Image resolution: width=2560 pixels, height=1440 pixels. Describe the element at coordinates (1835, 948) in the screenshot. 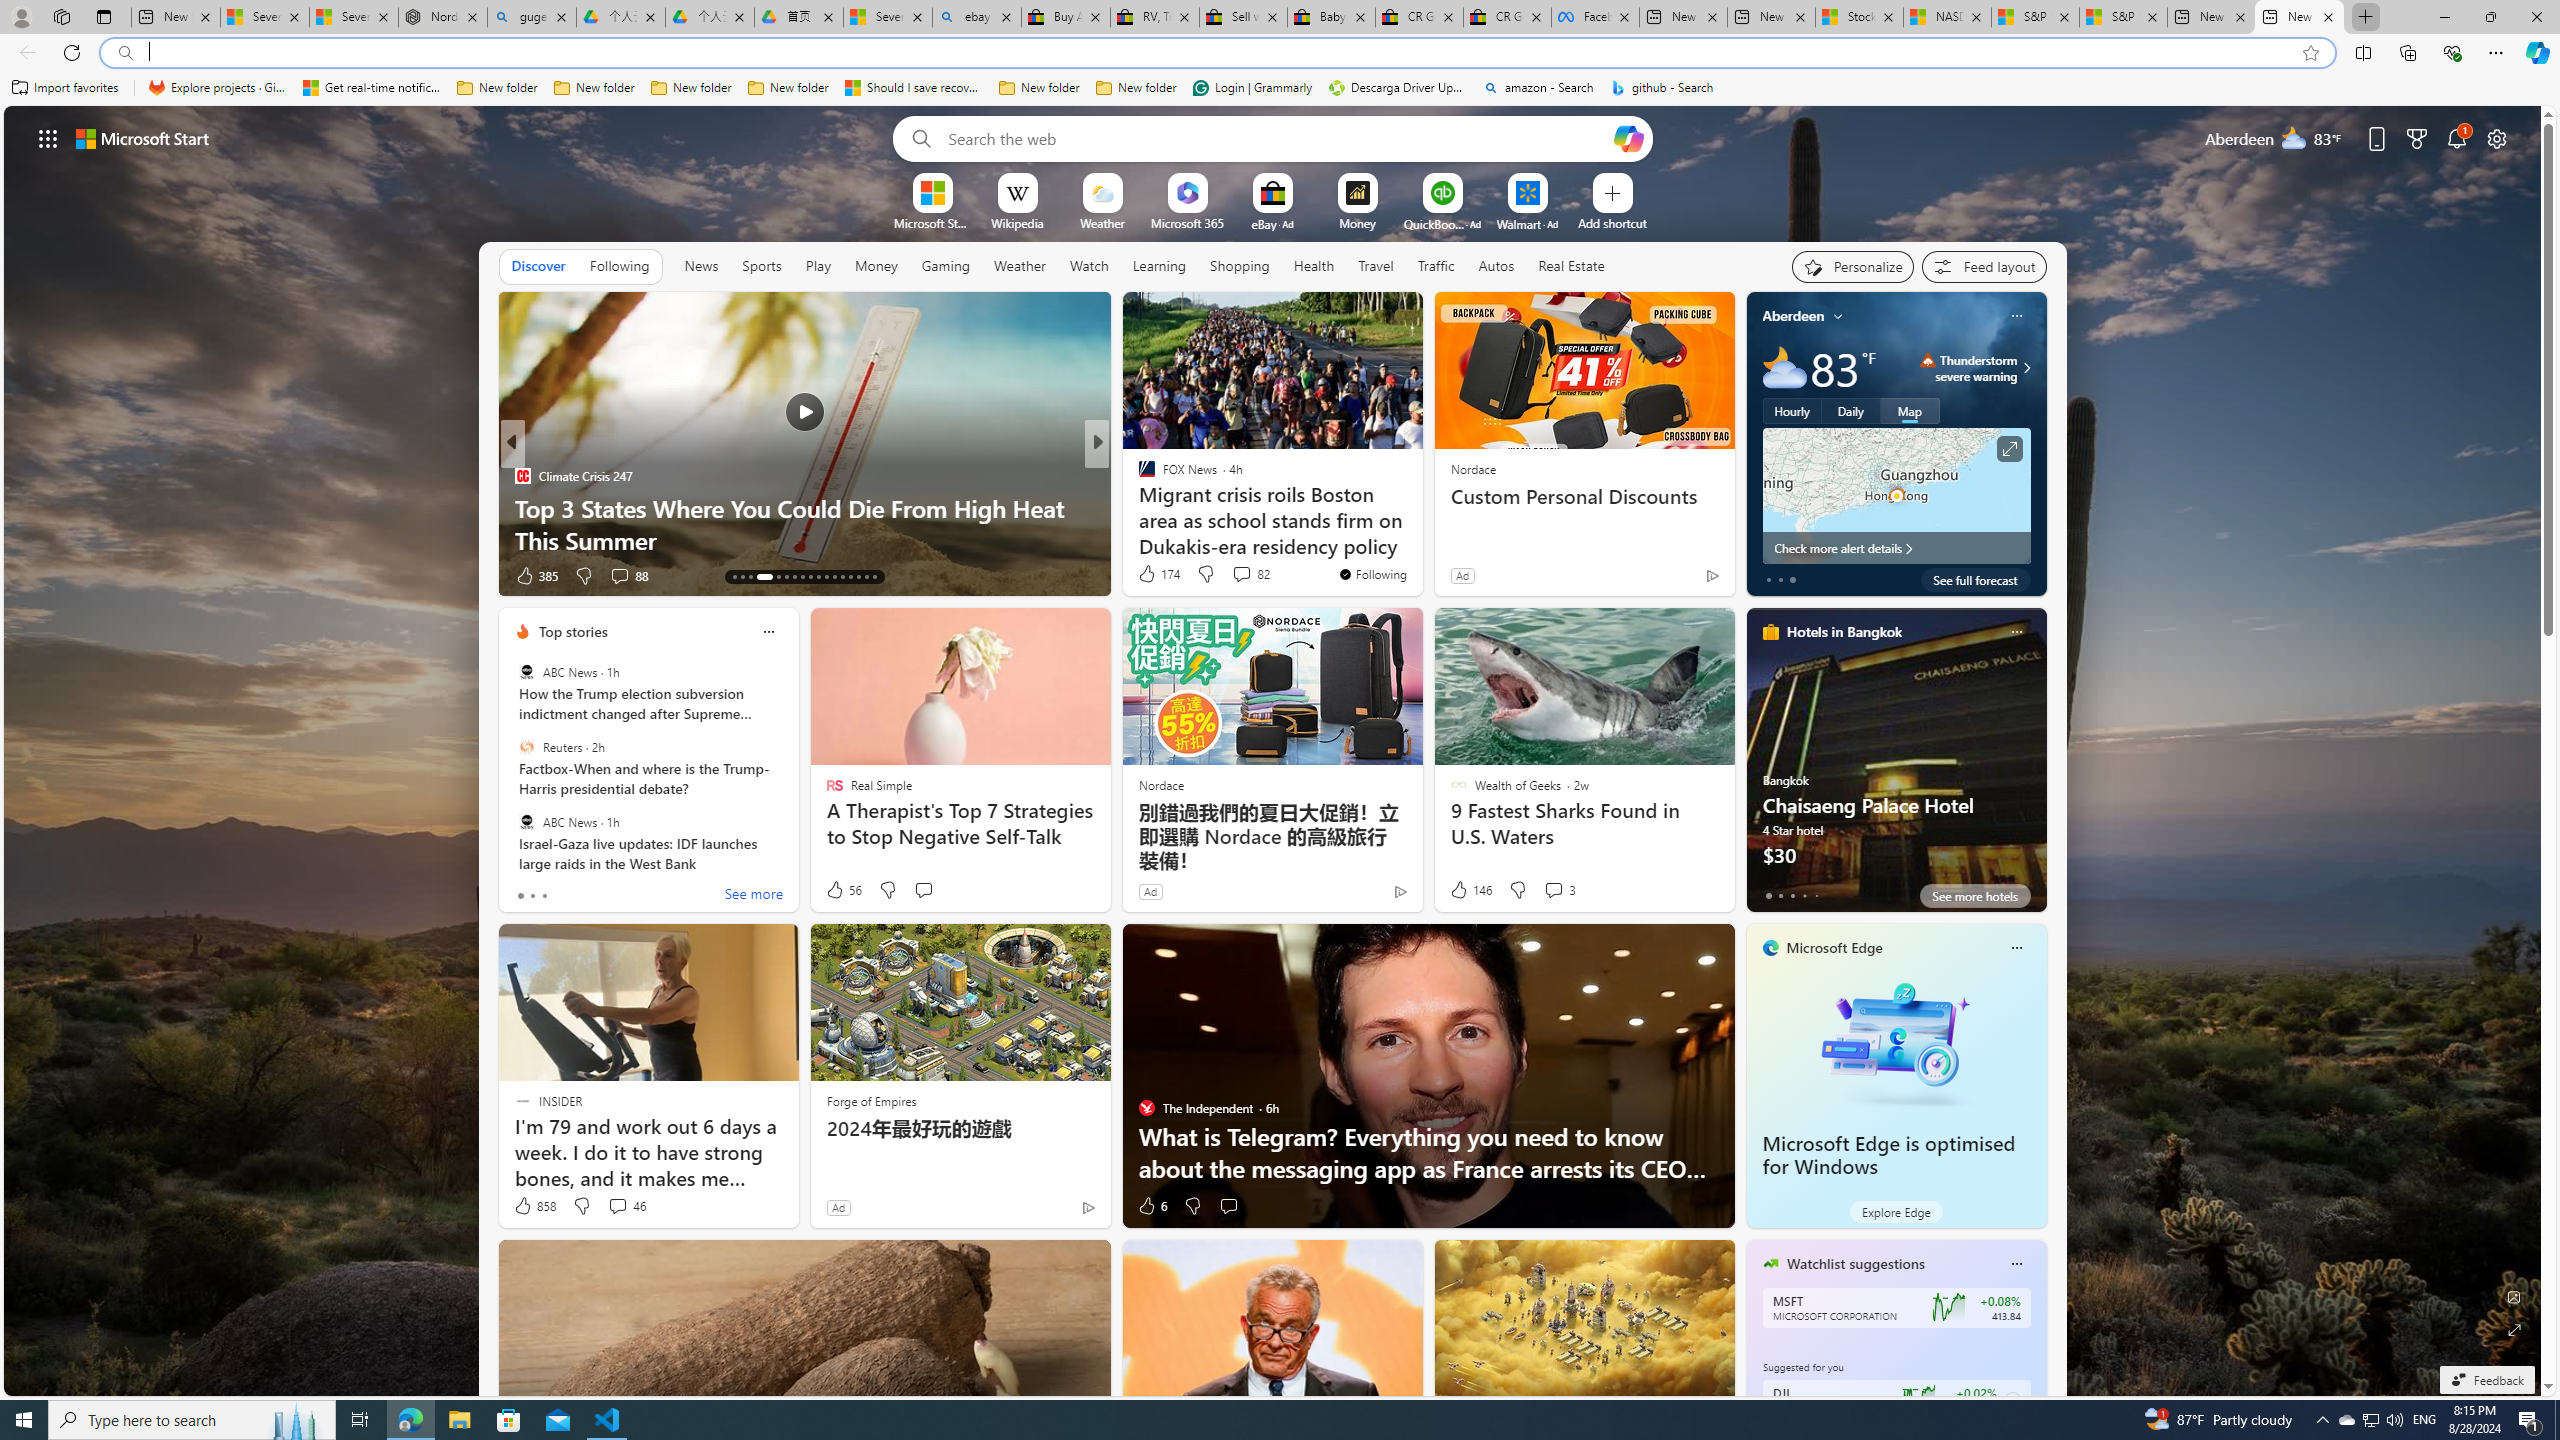

I see `Microsoft Edge` at that location.